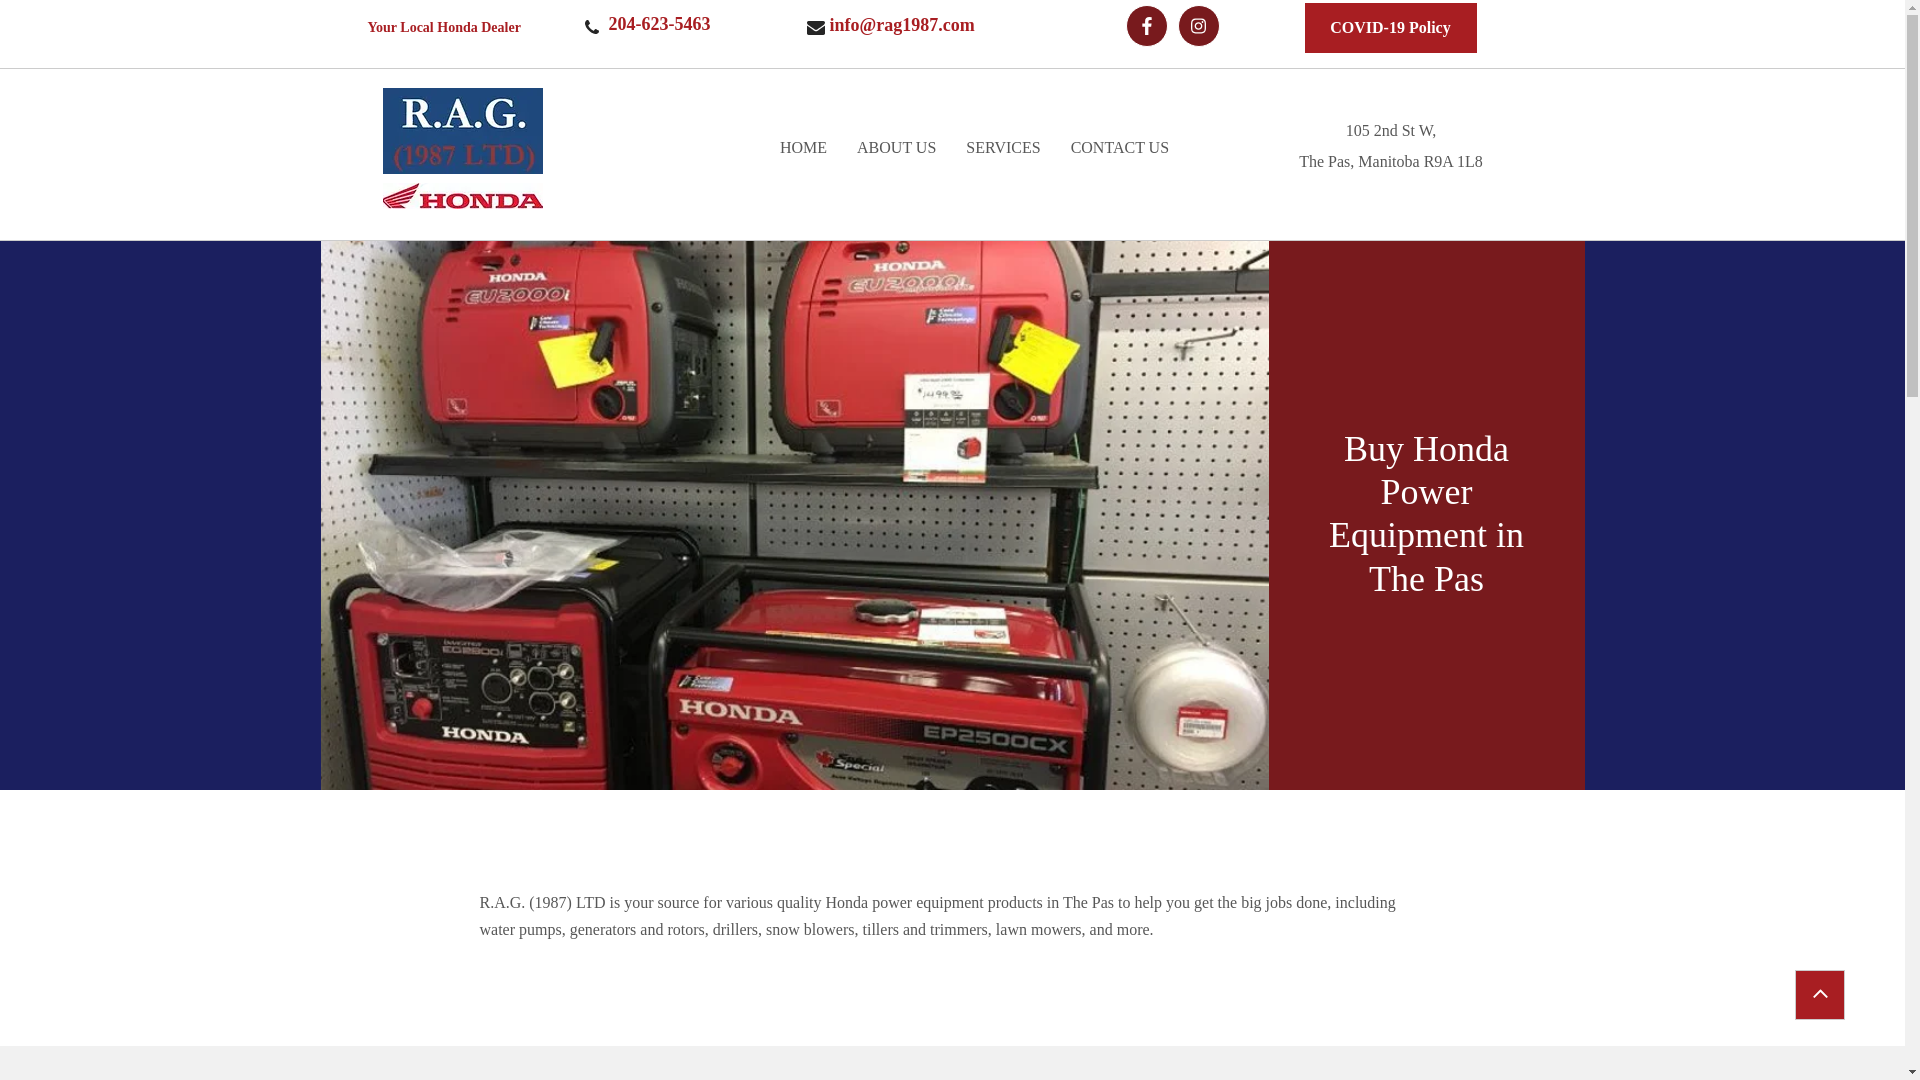 This screenshot has width=1920, height=1080. What do you see at coordinates (663, 26) in the screenshot?
I see `204-623-5463  ` at bounding box center [663, 26].